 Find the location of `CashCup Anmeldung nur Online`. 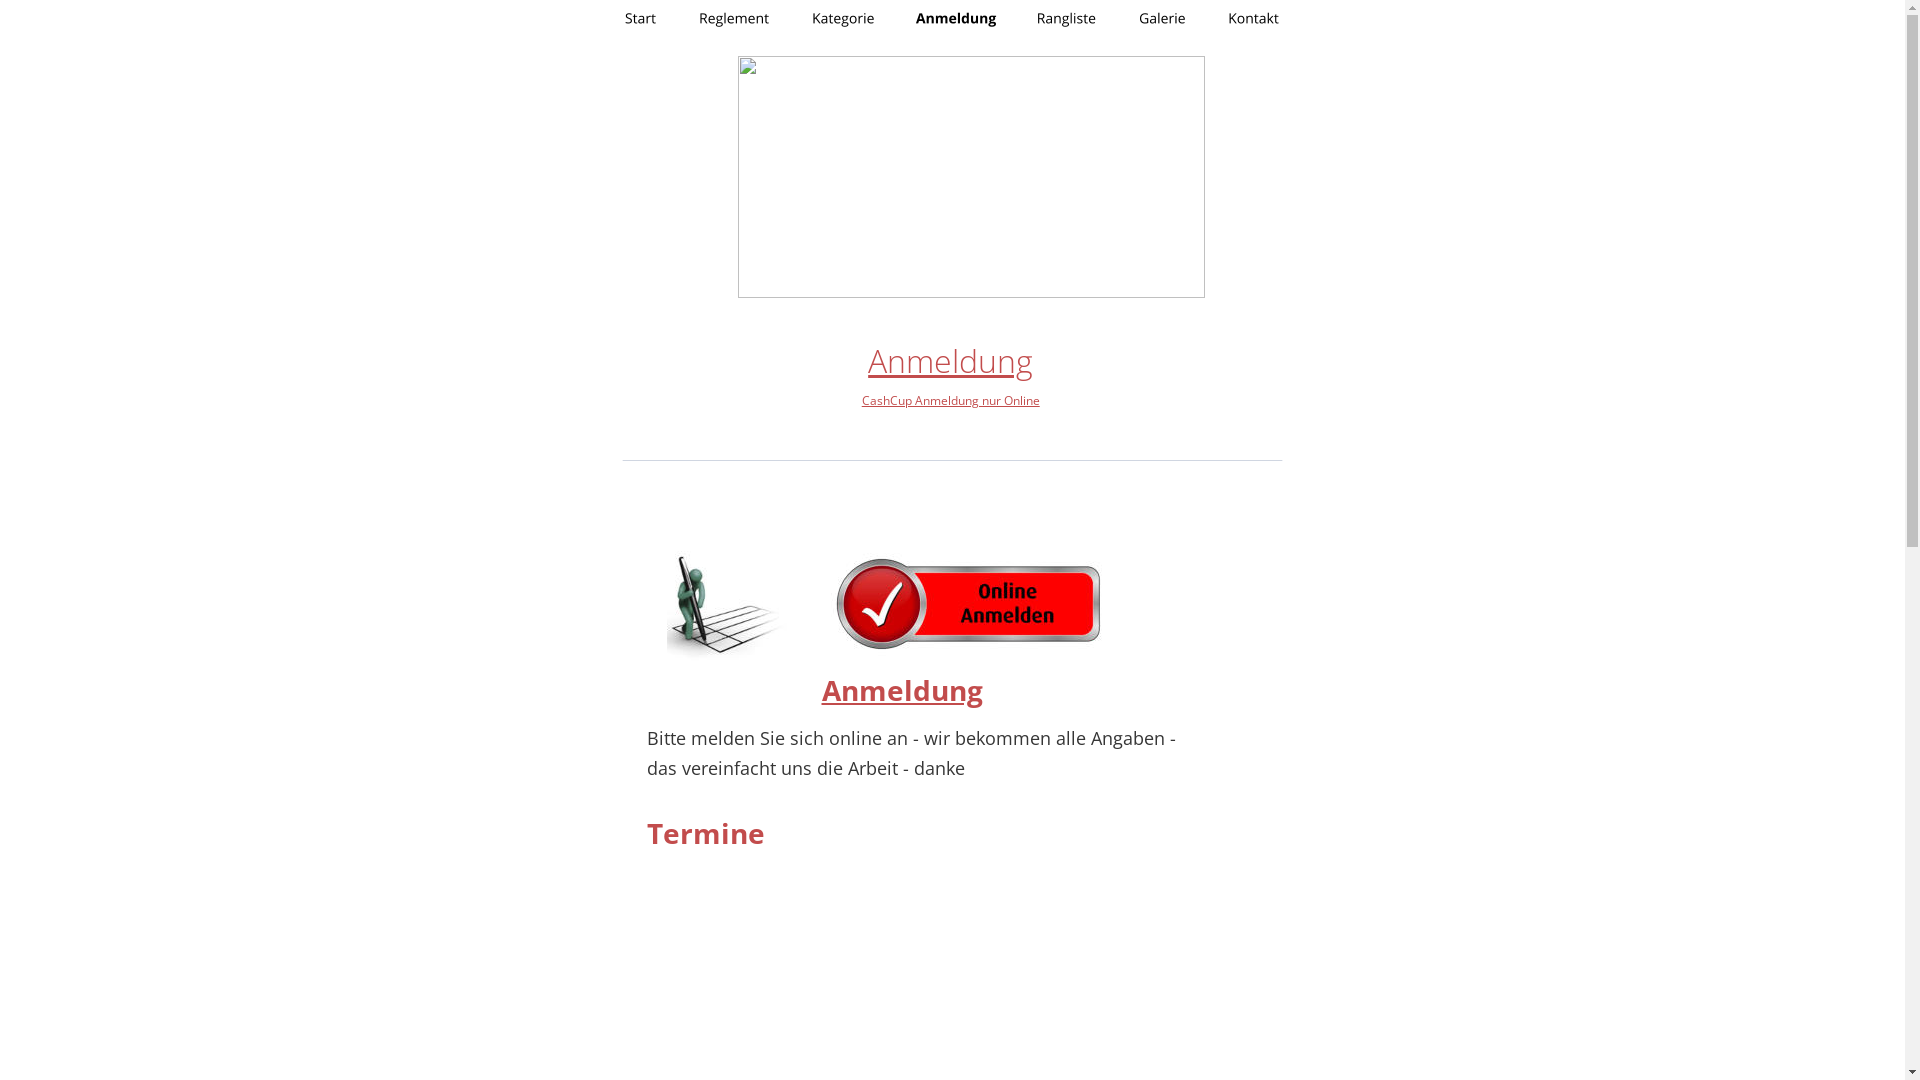

CashCup Anmeldung nur Online is located at coordinates (951, 400).